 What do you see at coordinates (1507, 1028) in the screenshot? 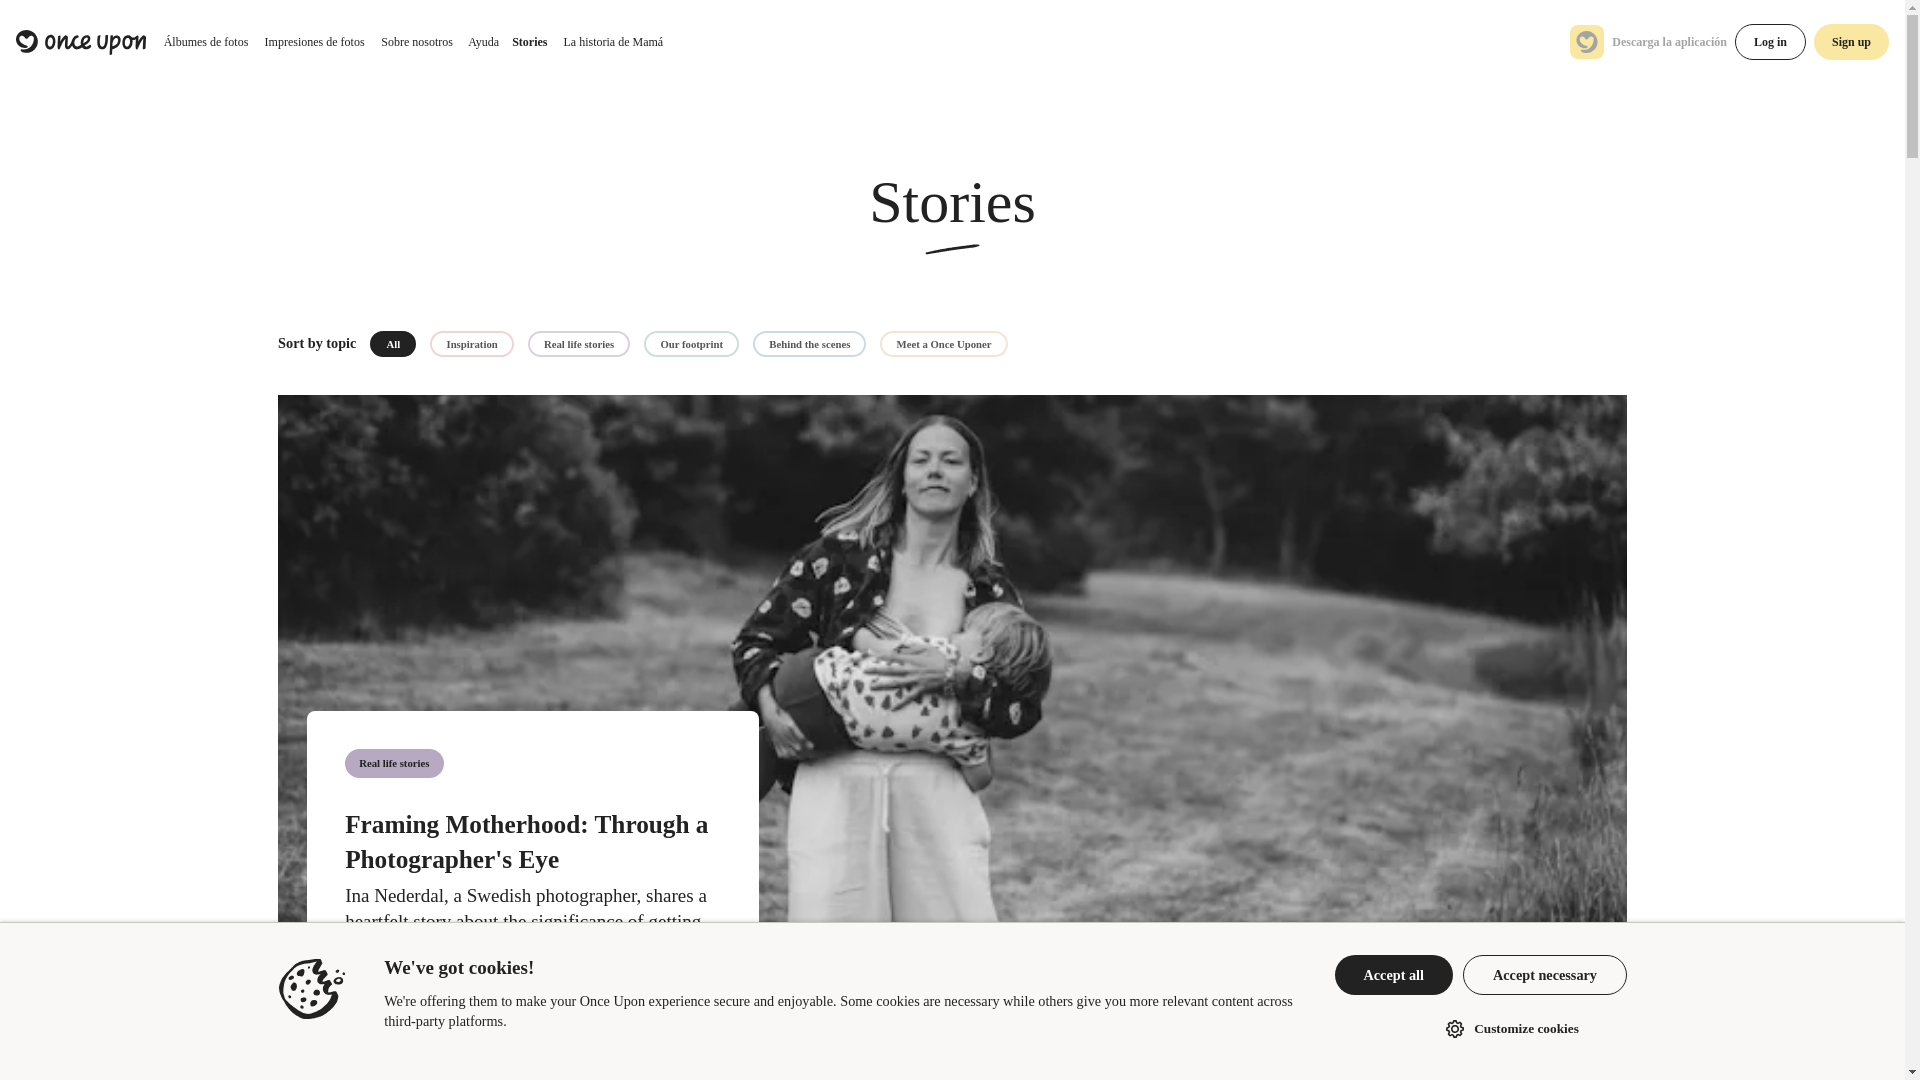
I see `Customize cookies` at bounding box center [1507, 1028].